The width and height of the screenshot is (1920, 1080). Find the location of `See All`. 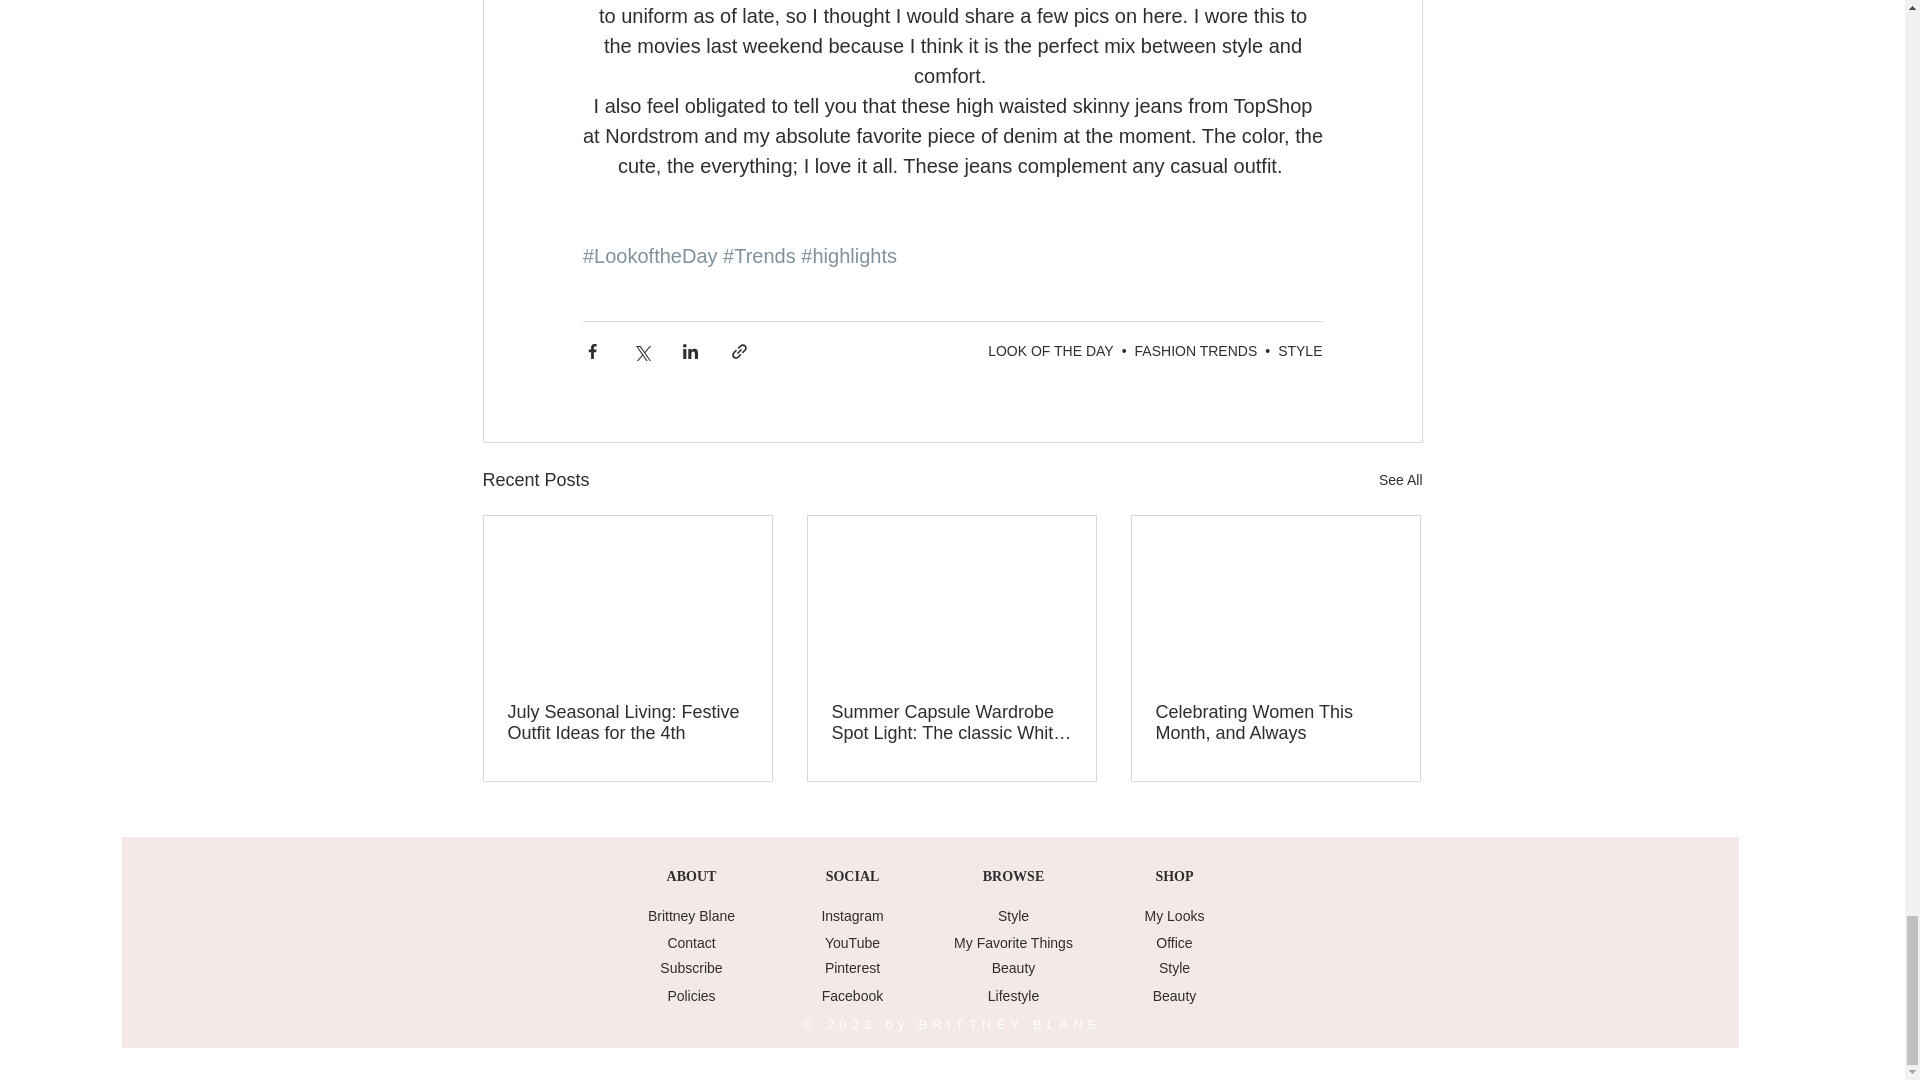

See All is located at coordinates (1400, 480).